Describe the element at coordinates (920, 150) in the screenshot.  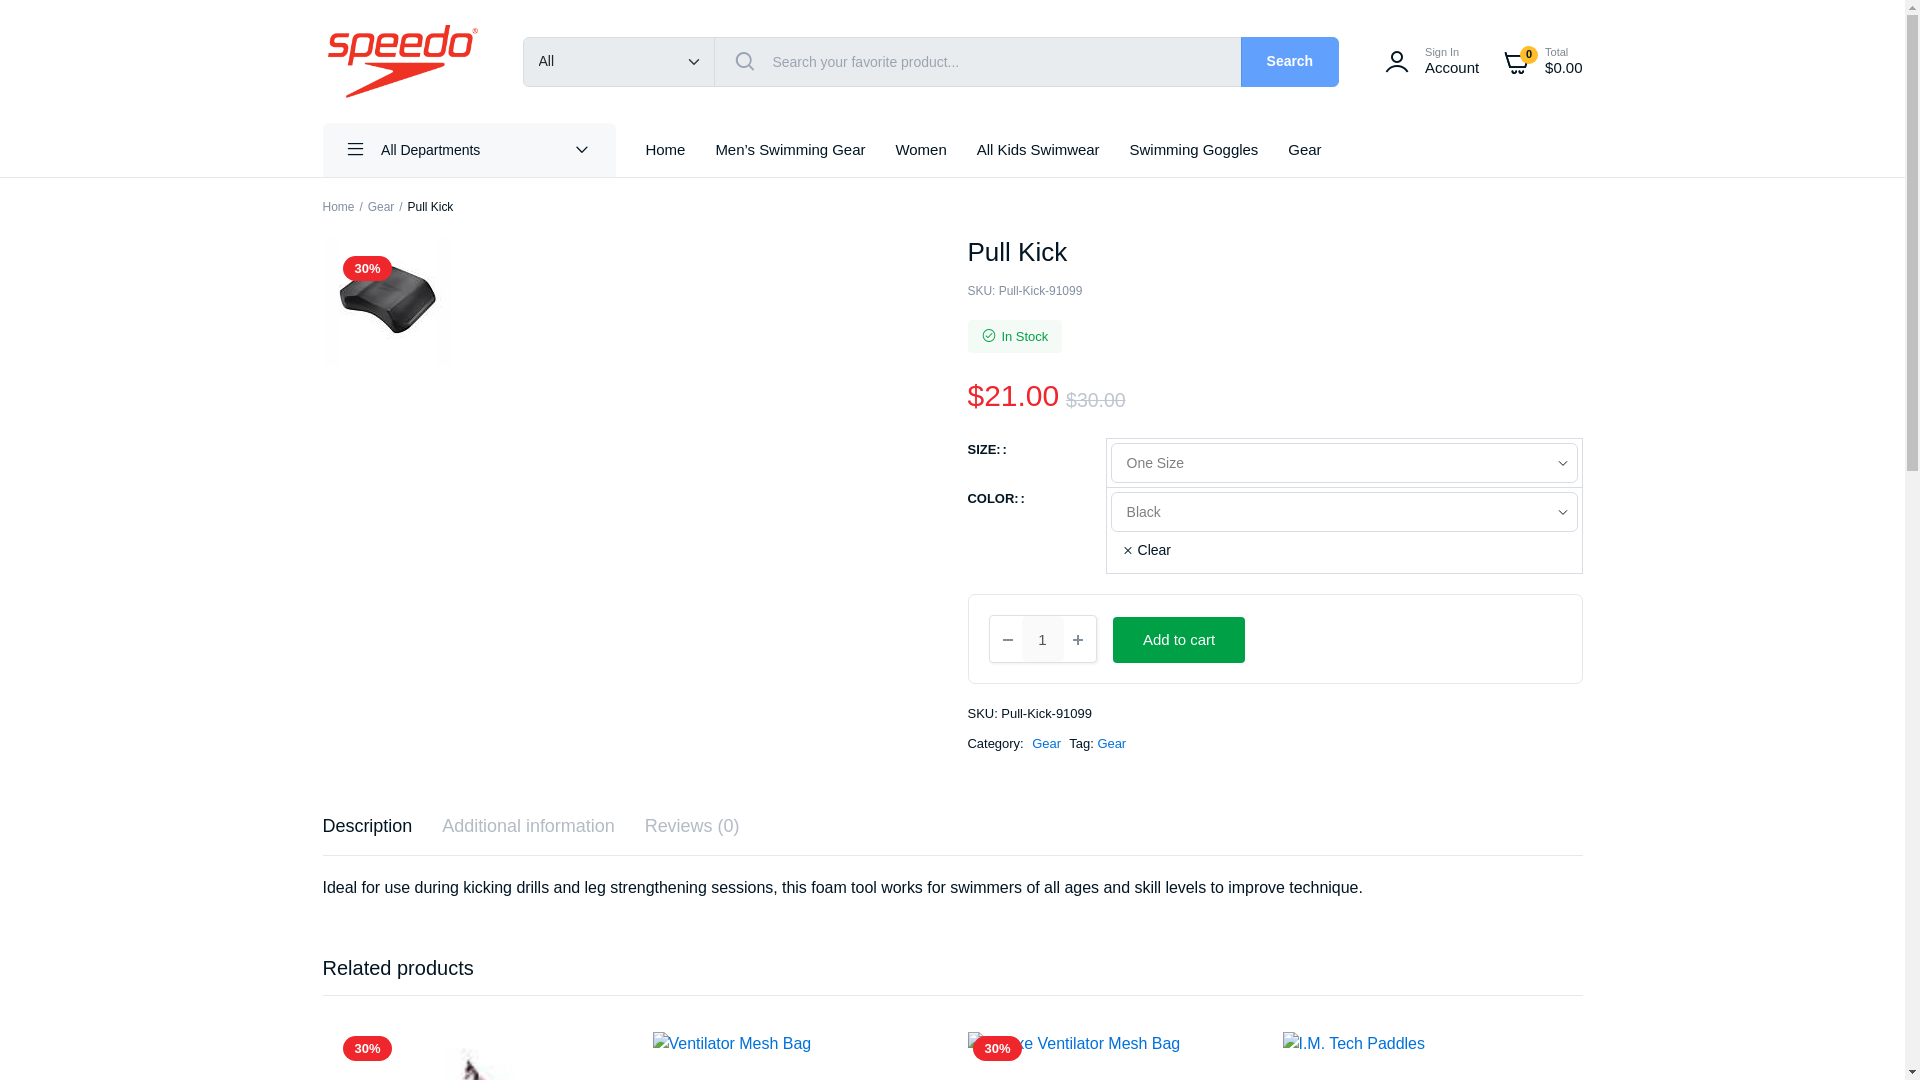
I see `Women` at that location.